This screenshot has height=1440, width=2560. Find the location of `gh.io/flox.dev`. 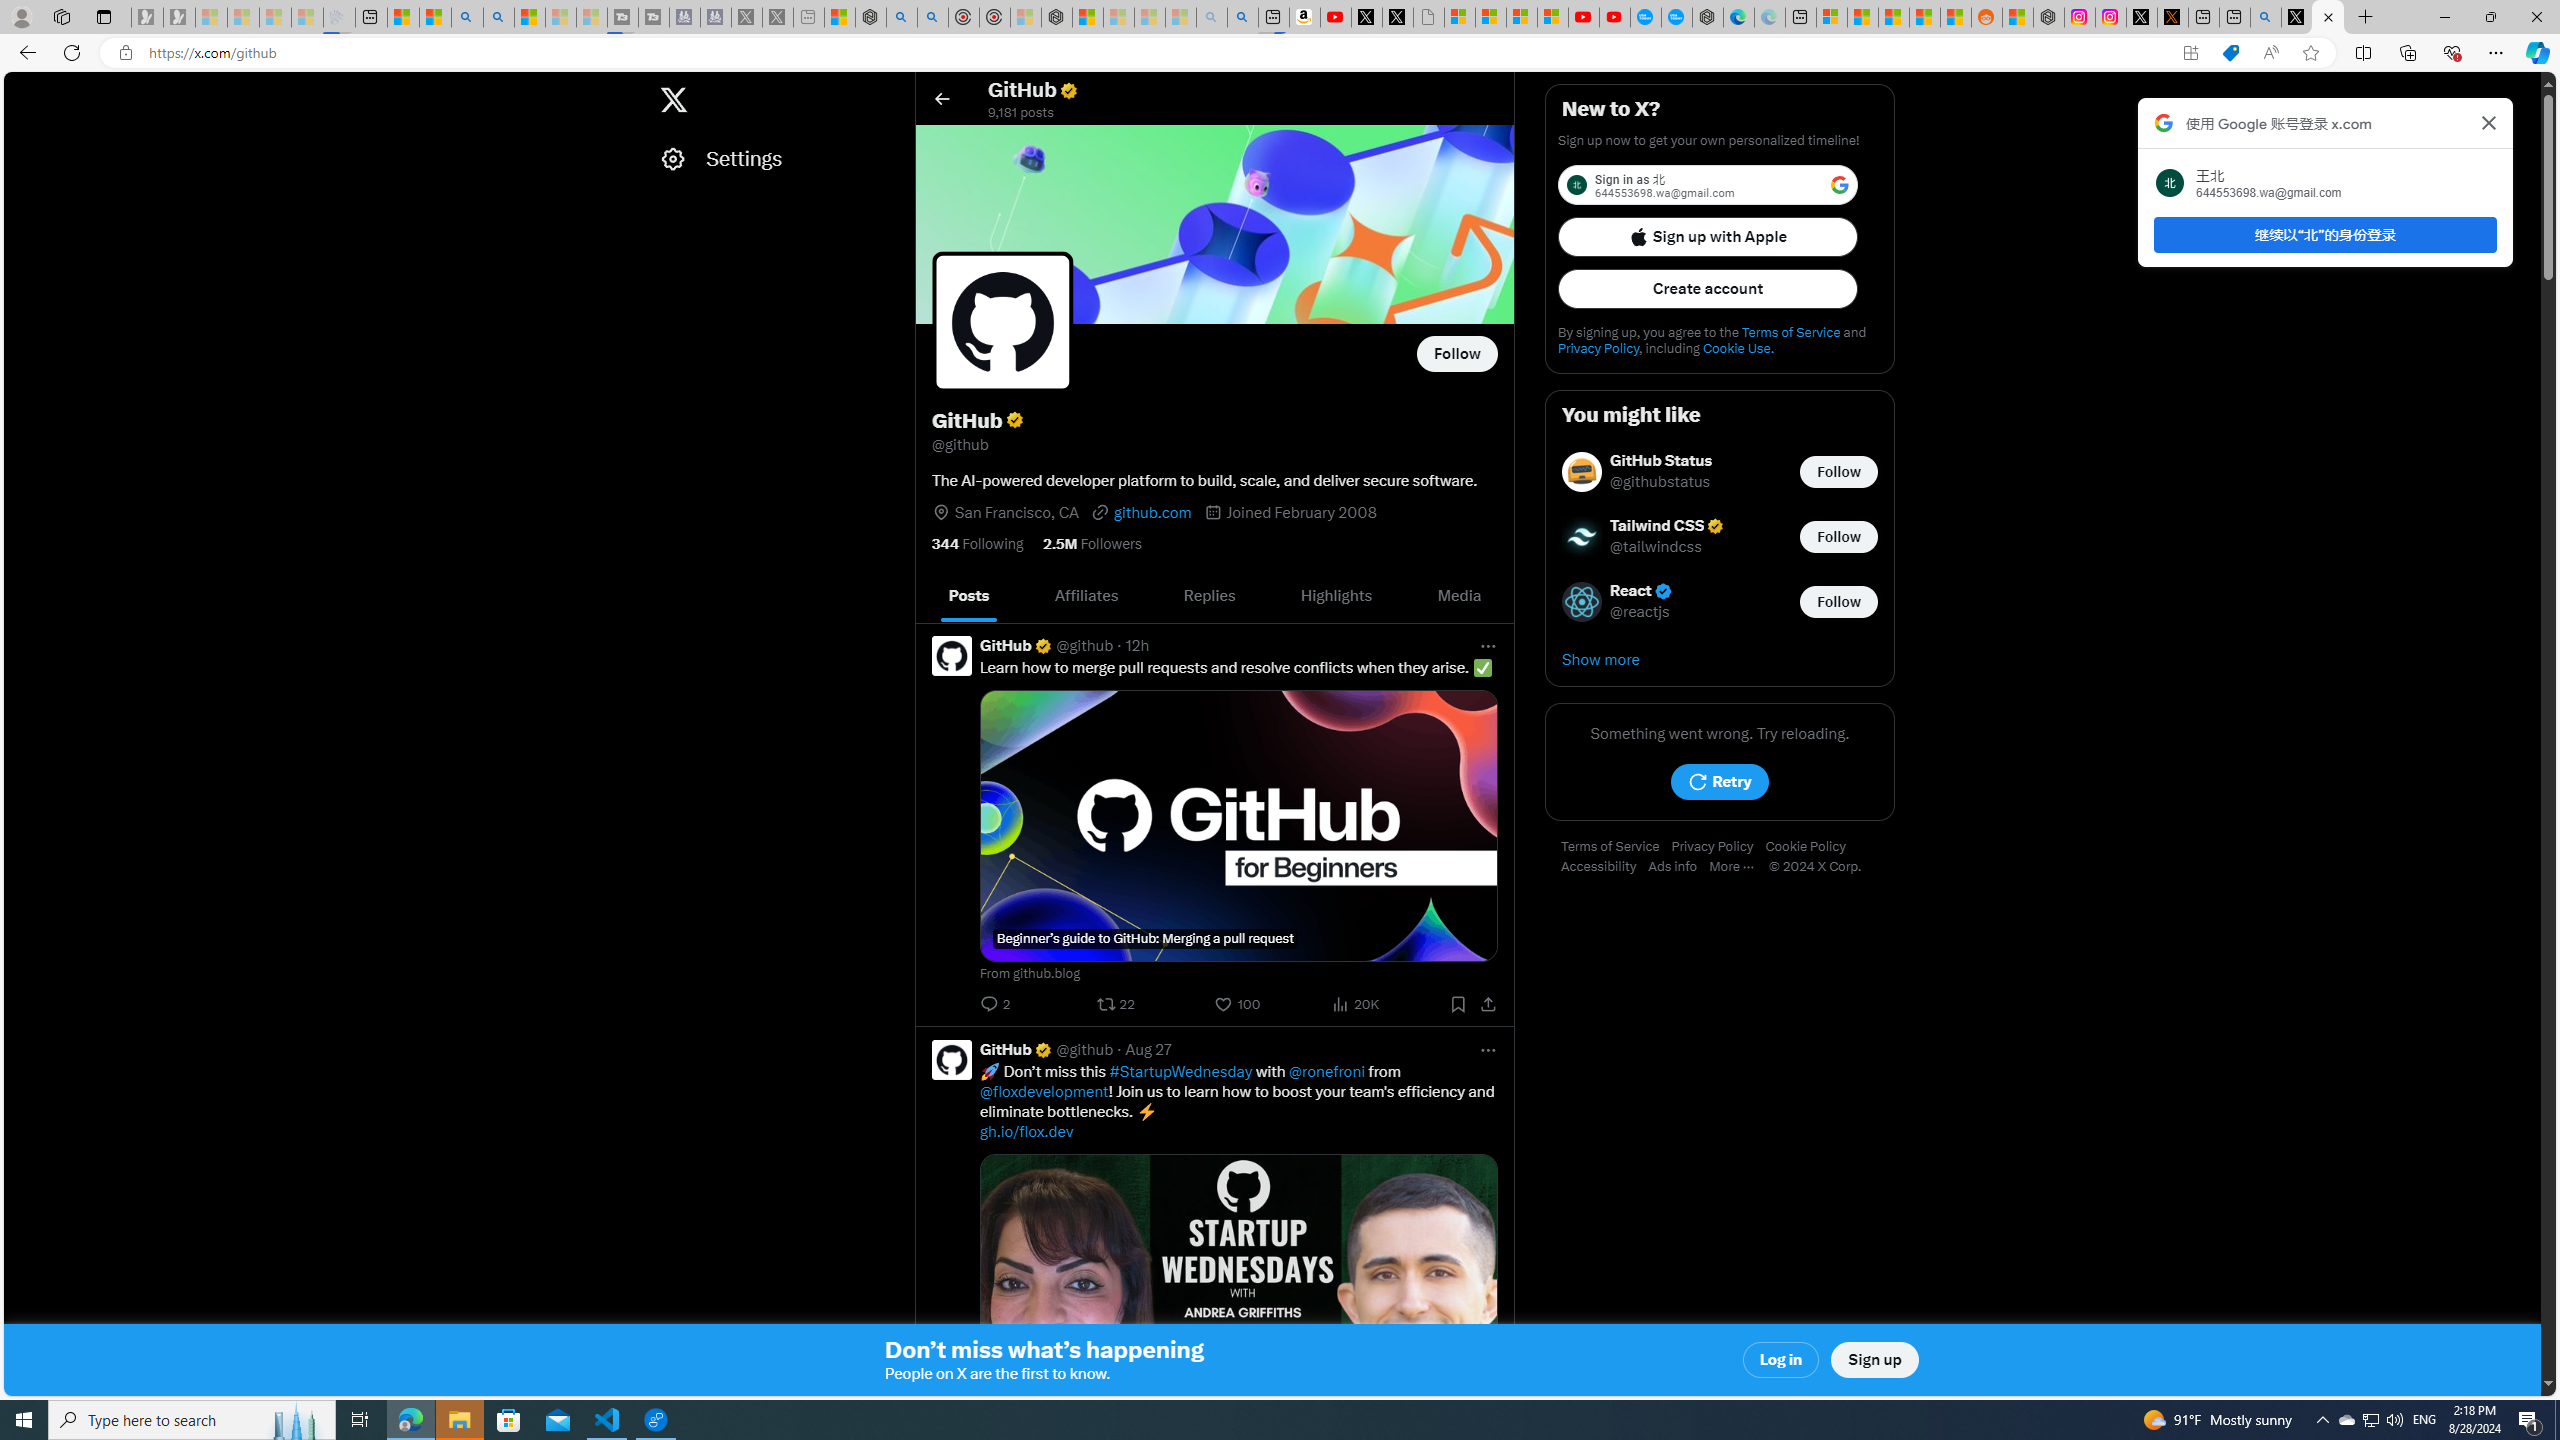

gh.io/flox.dev is located at coordinates (1028, 1130).